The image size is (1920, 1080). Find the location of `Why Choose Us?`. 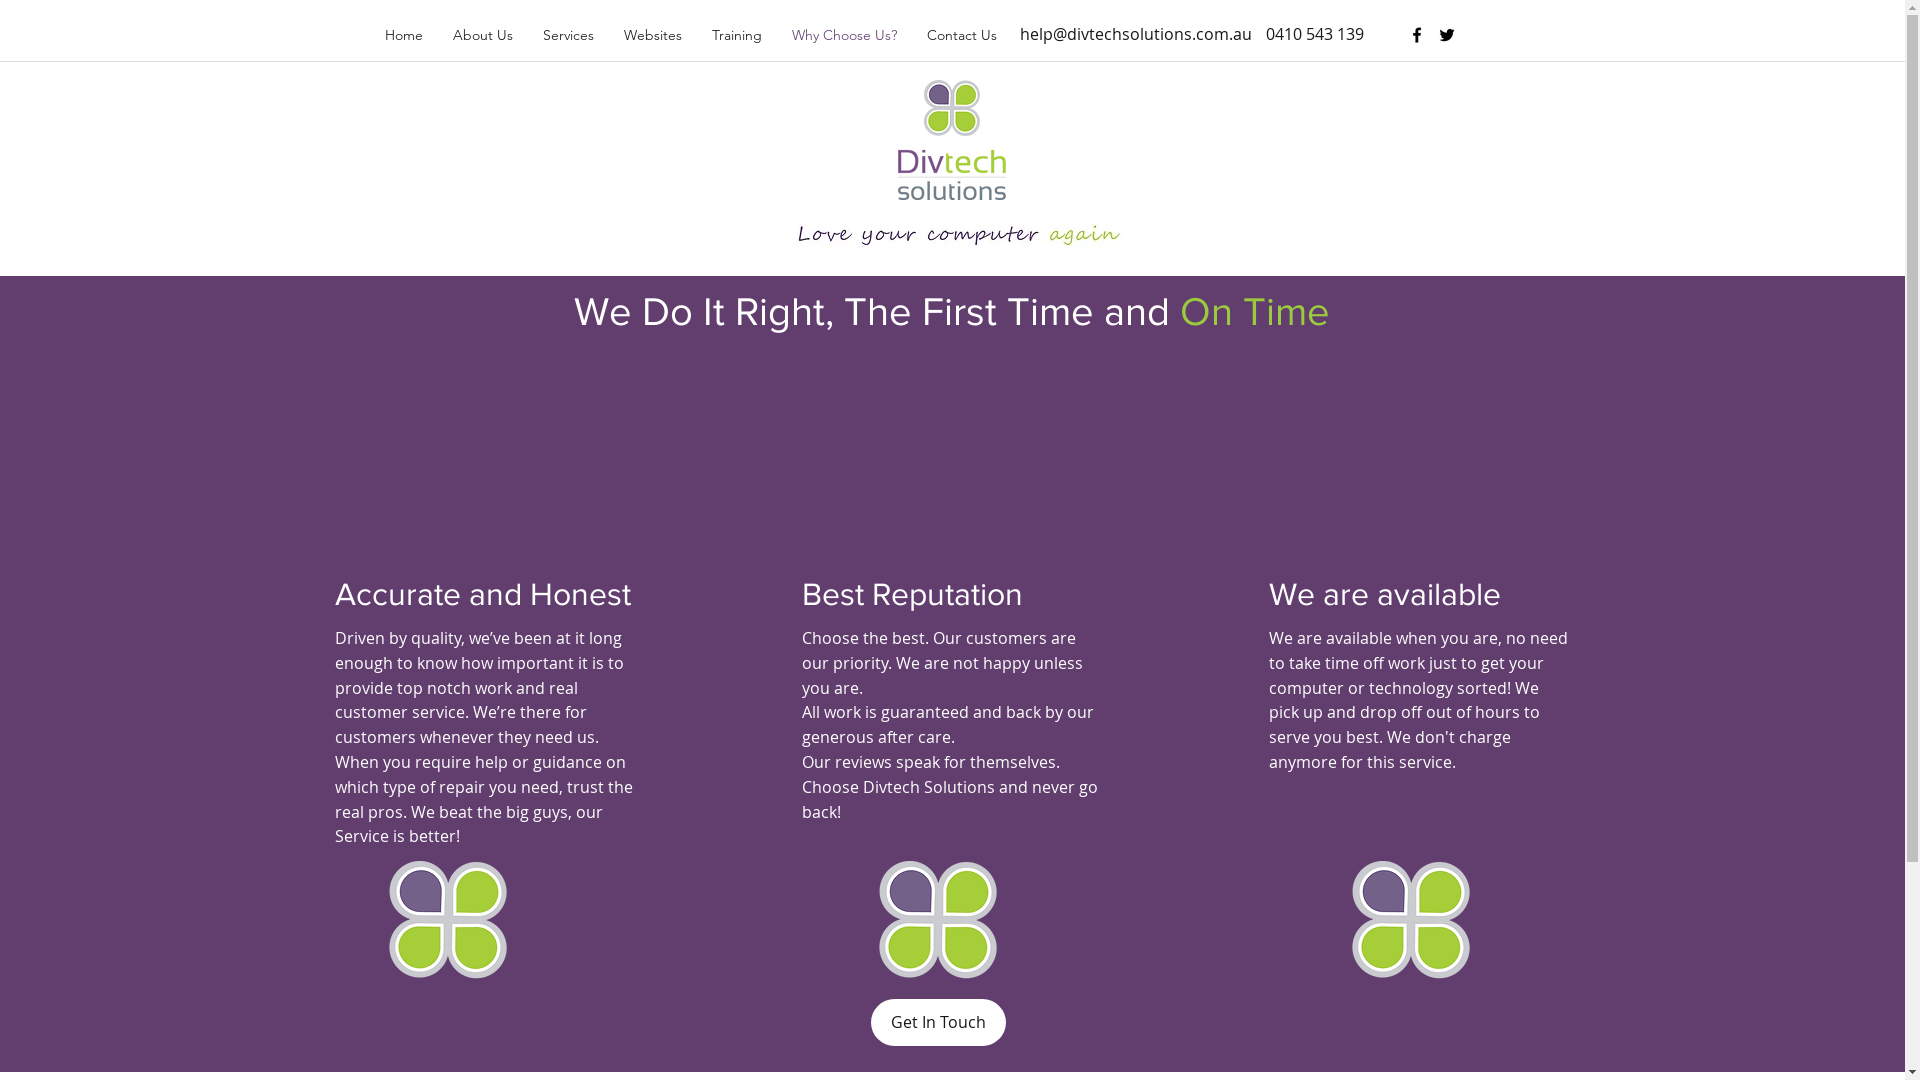

Why Choose Us? is located at coordinates (844, 35).